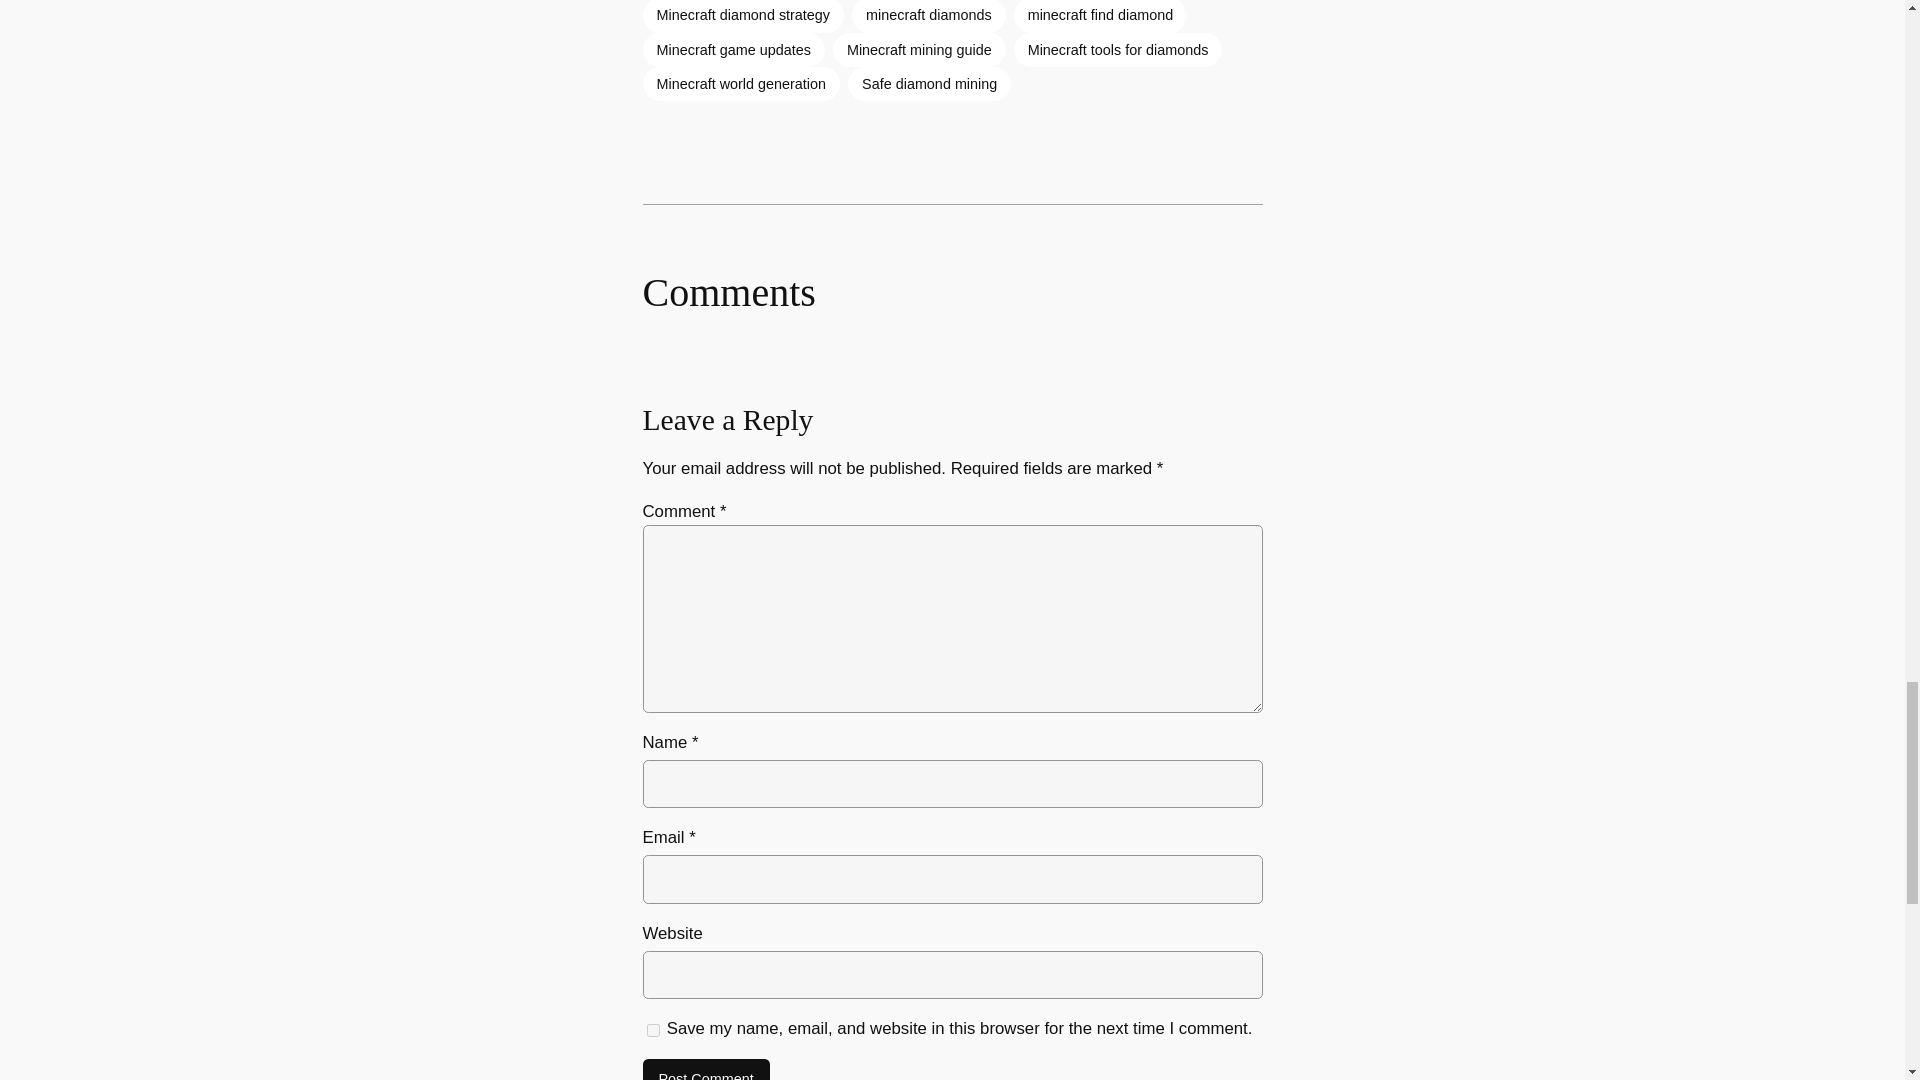 The width and height of the screenshot is (1920, 1080). What do you see at coordinates (1118, 50) in the screenshot?
I see `Minecraft tools for diamonds` at bounding box center [1118, 50].